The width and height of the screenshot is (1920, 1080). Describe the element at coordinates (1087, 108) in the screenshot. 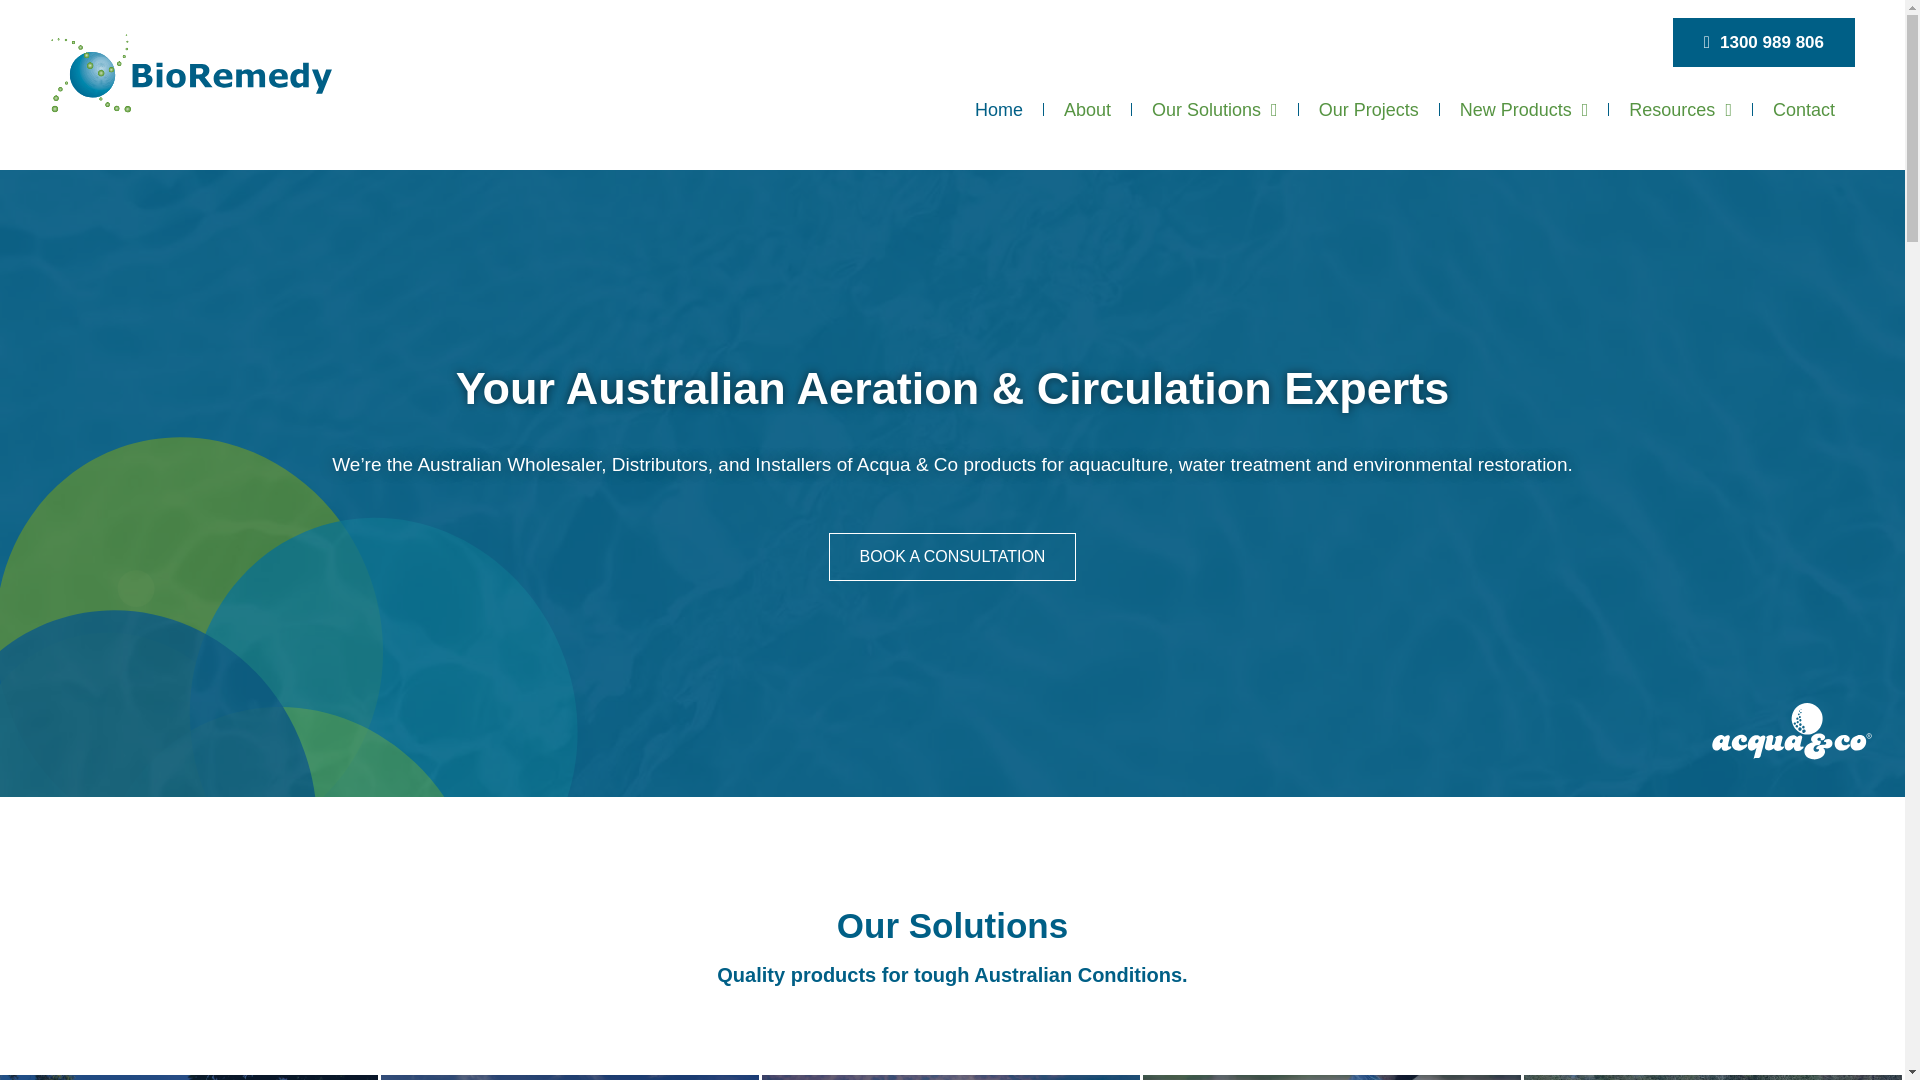

I see `About` at that location.